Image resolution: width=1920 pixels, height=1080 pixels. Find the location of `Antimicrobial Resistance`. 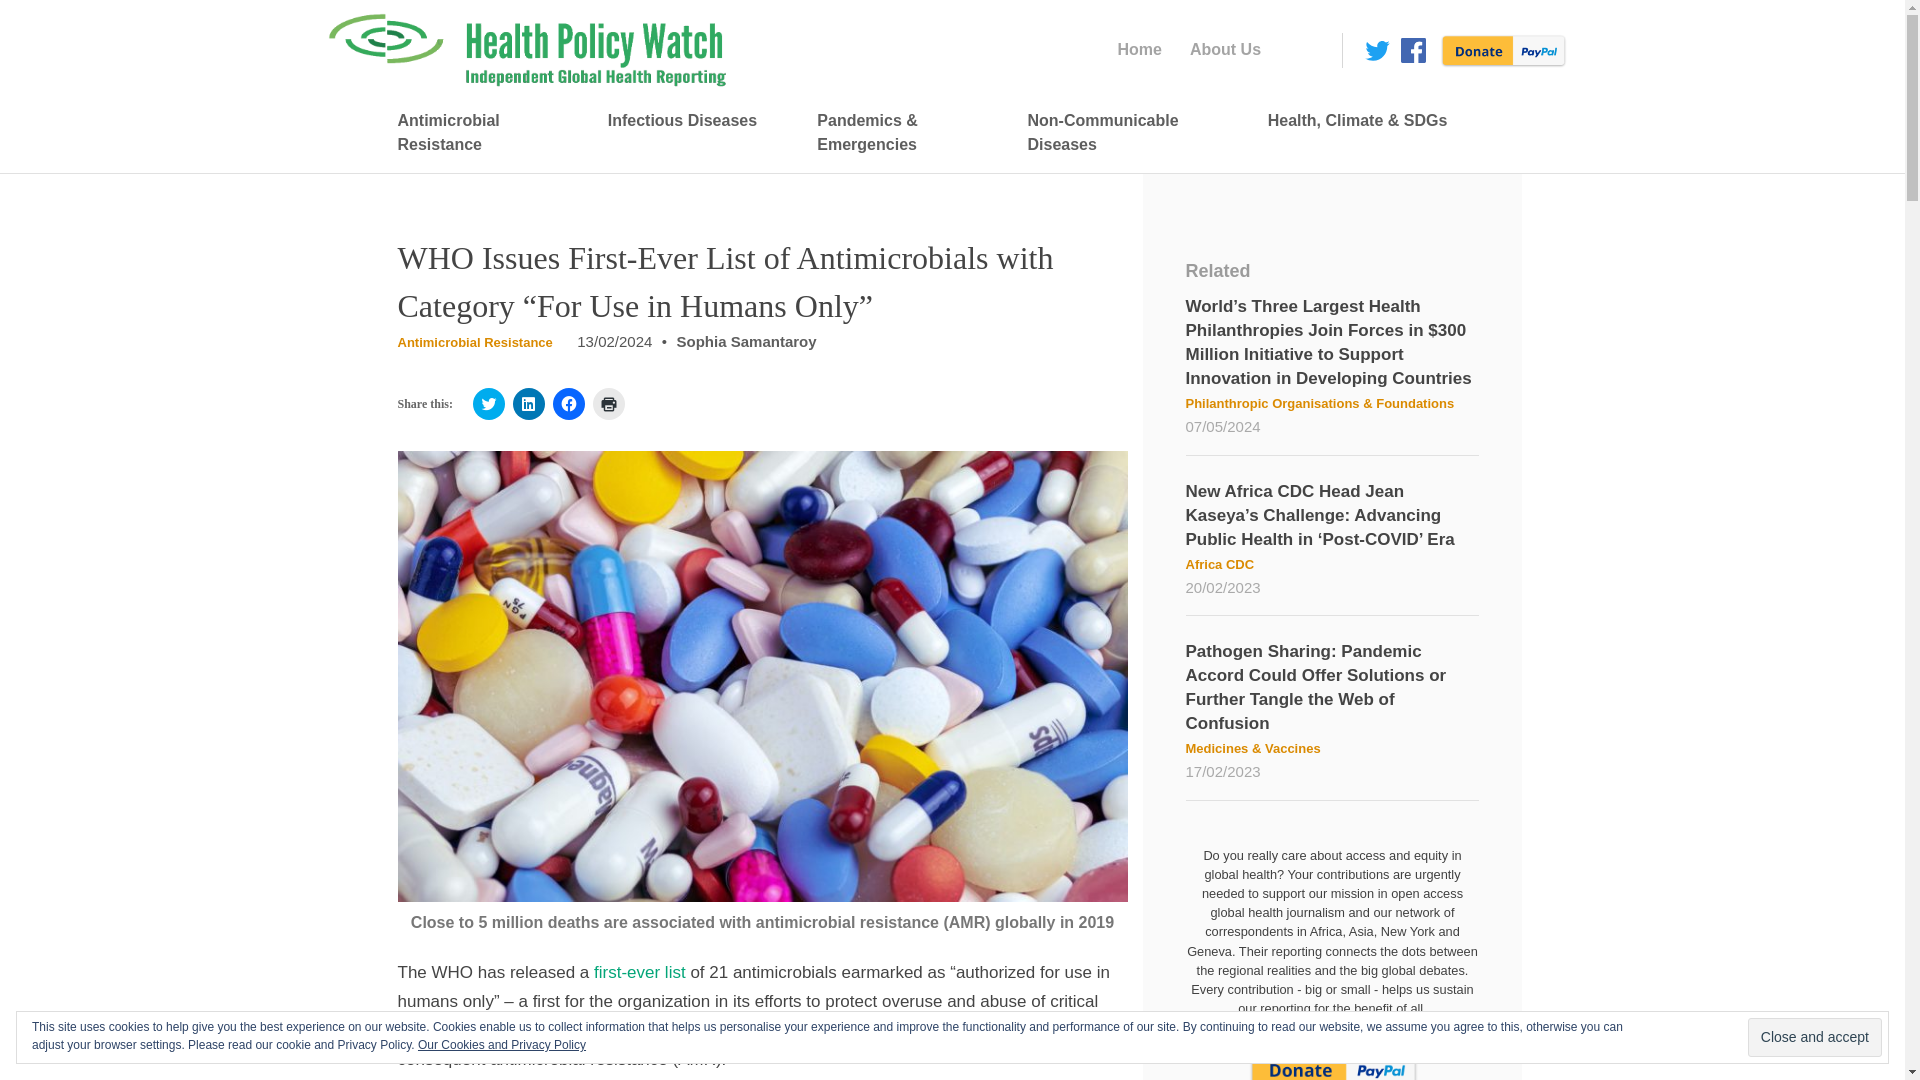

Antimicrobial Resistance is located at coordinates (482, 133).